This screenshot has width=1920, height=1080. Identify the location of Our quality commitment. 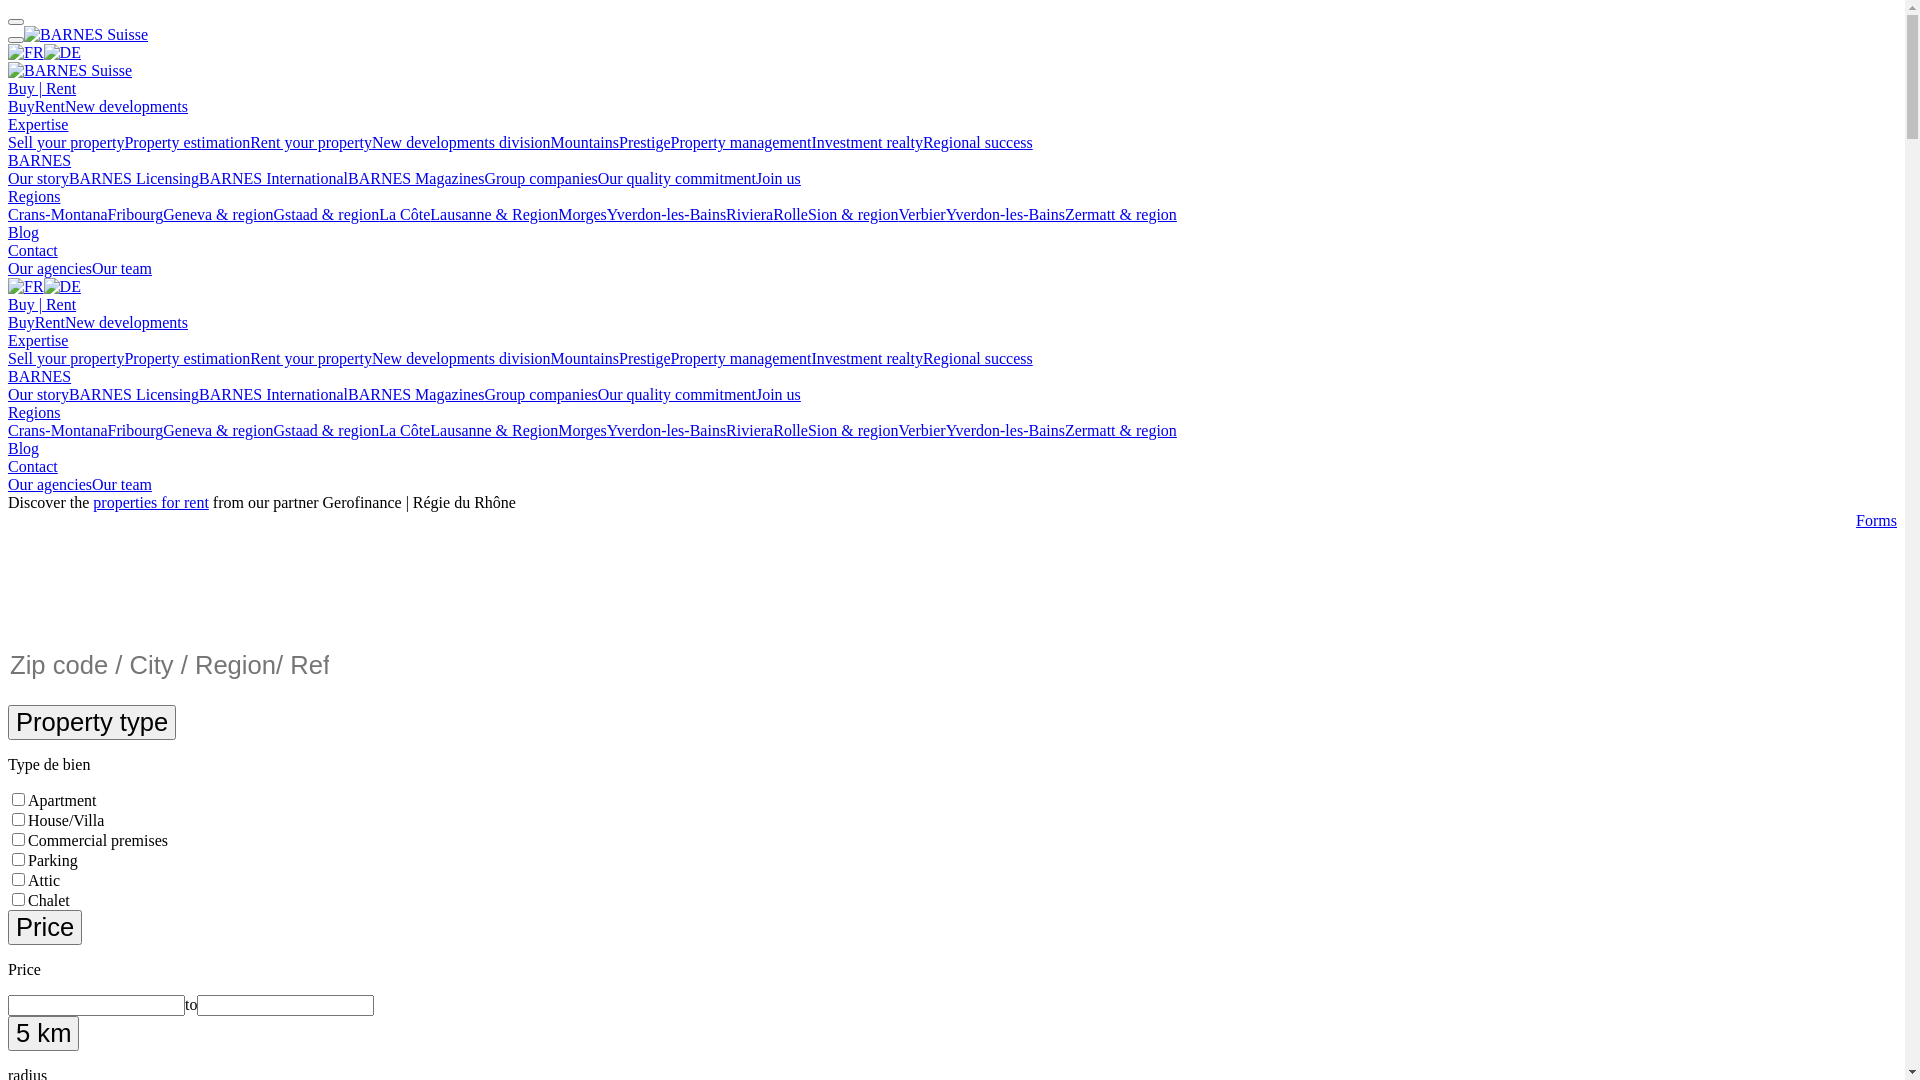
(677, 178).